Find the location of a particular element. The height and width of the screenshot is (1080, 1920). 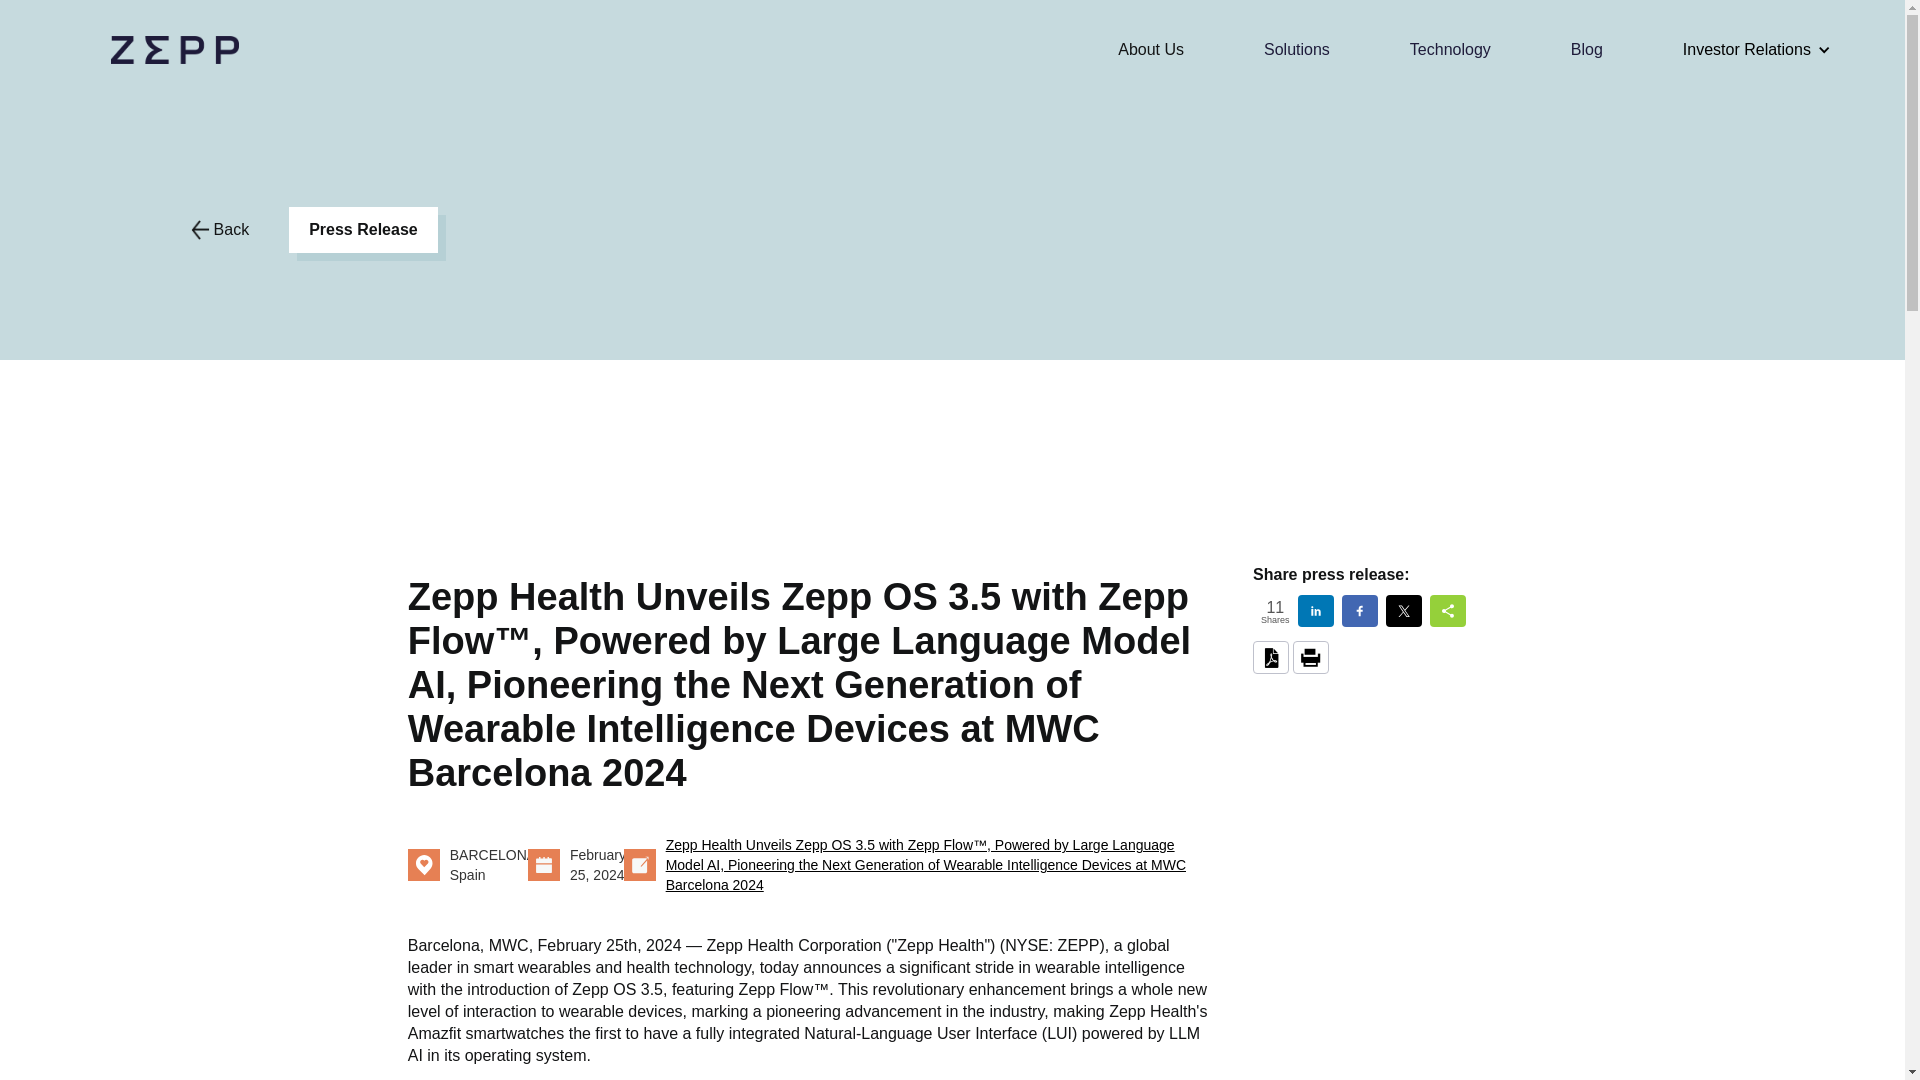

Investor Relations is located at coordinates (1746, 50).